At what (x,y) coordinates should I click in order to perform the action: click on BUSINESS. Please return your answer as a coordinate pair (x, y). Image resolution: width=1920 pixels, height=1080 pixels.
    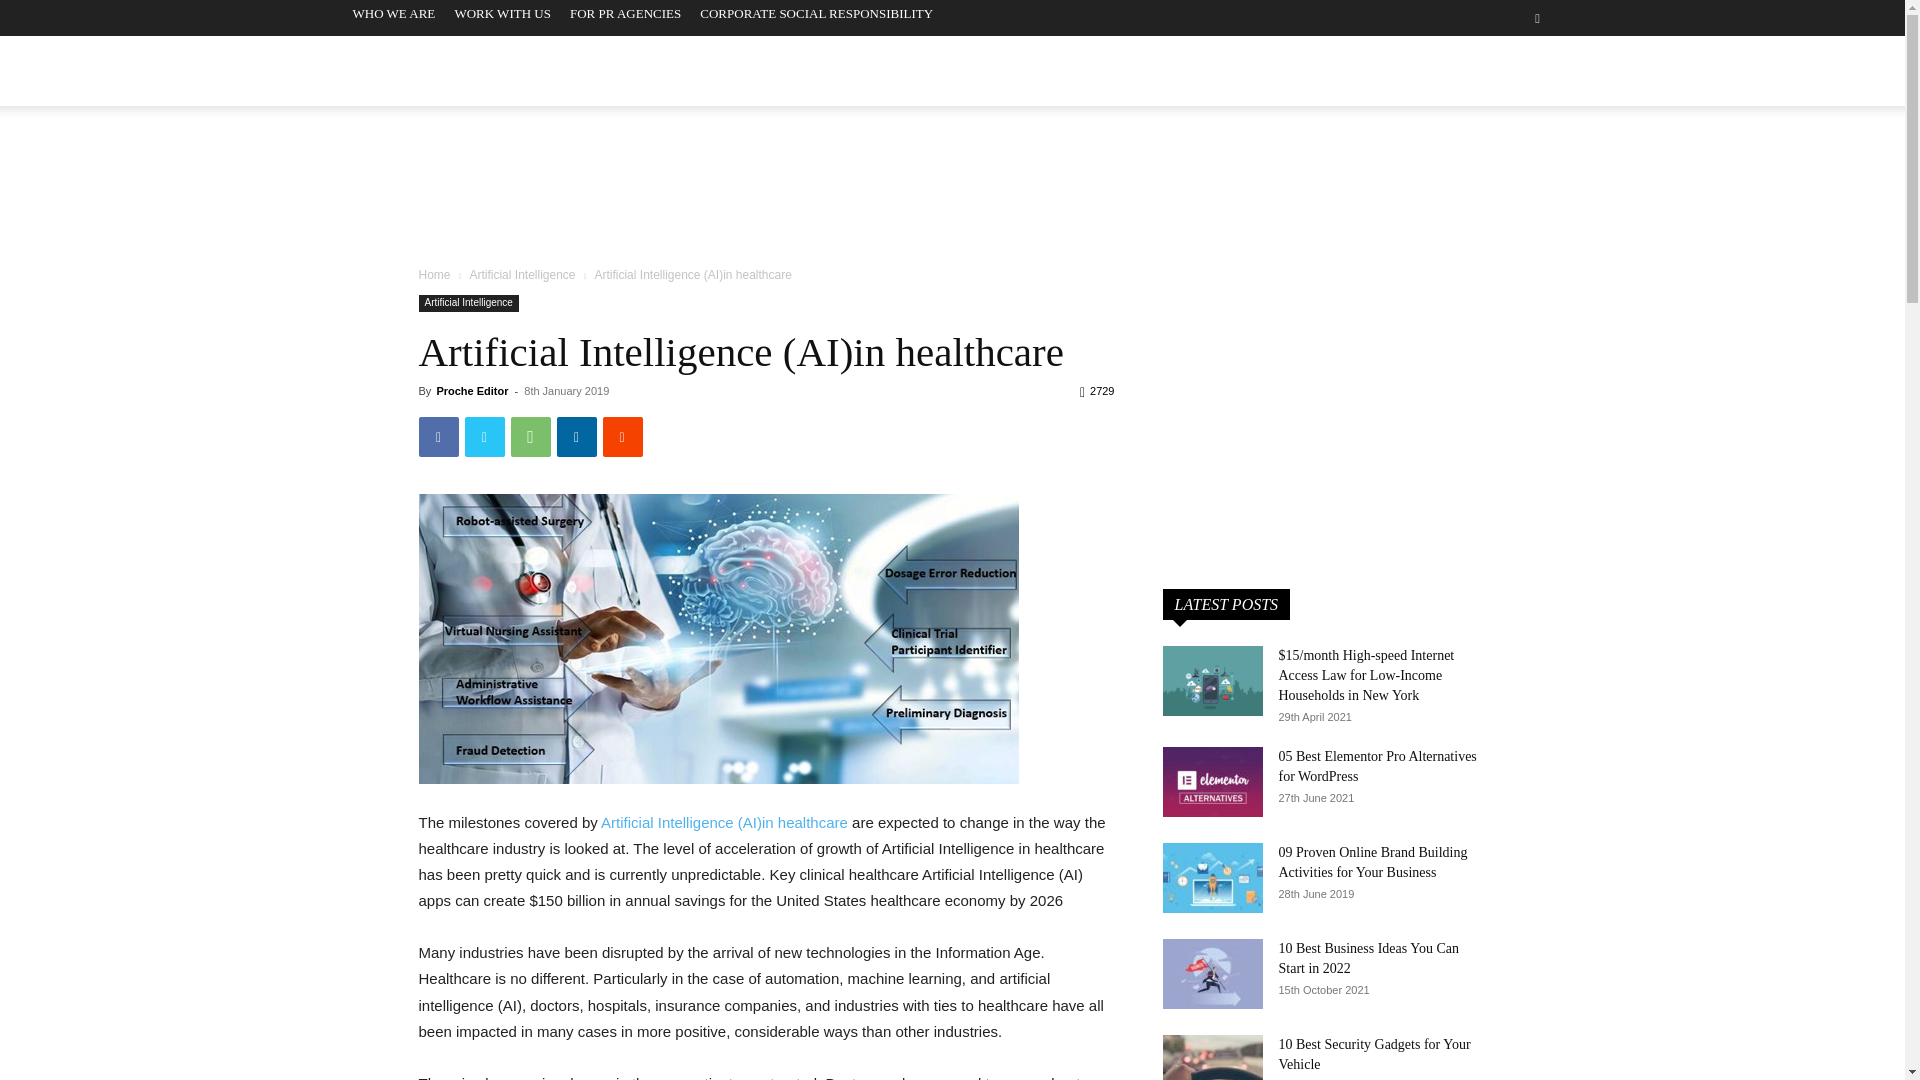
    Looking at the image, I should click on (890, 70).